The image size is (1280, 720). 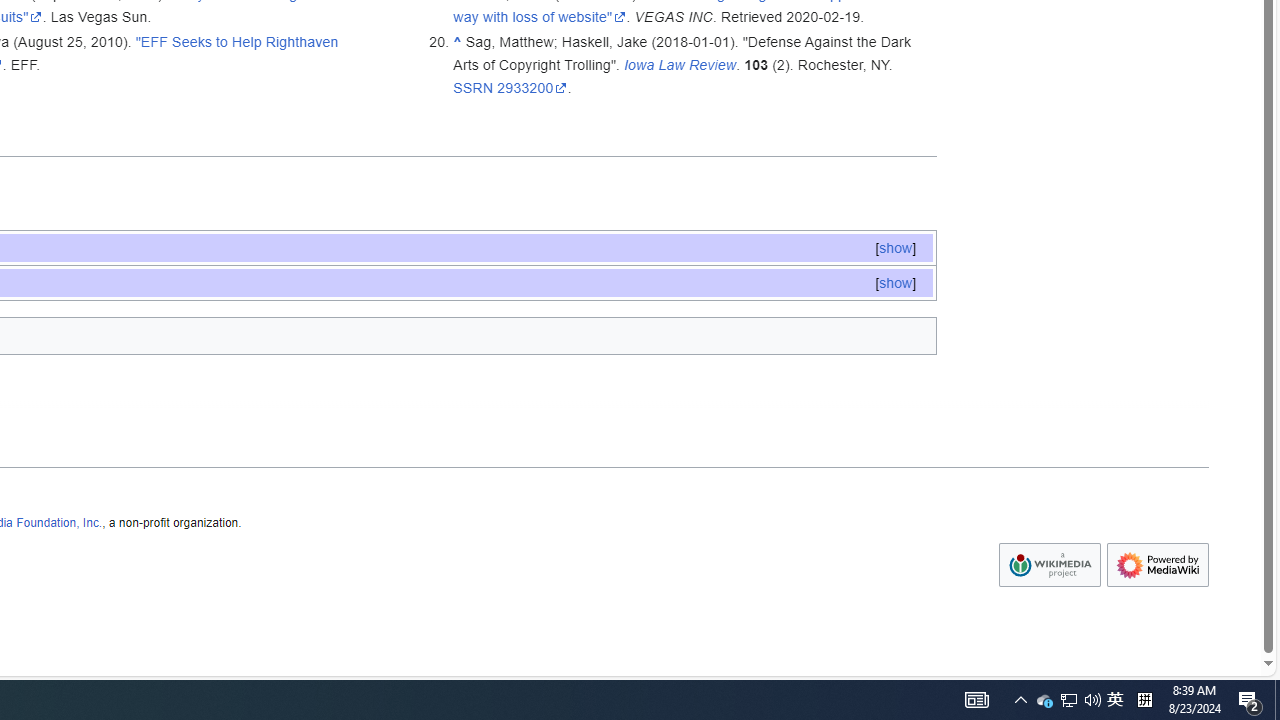 I want to click on Wikimedia Foundation, so click(x=1050, y=565).